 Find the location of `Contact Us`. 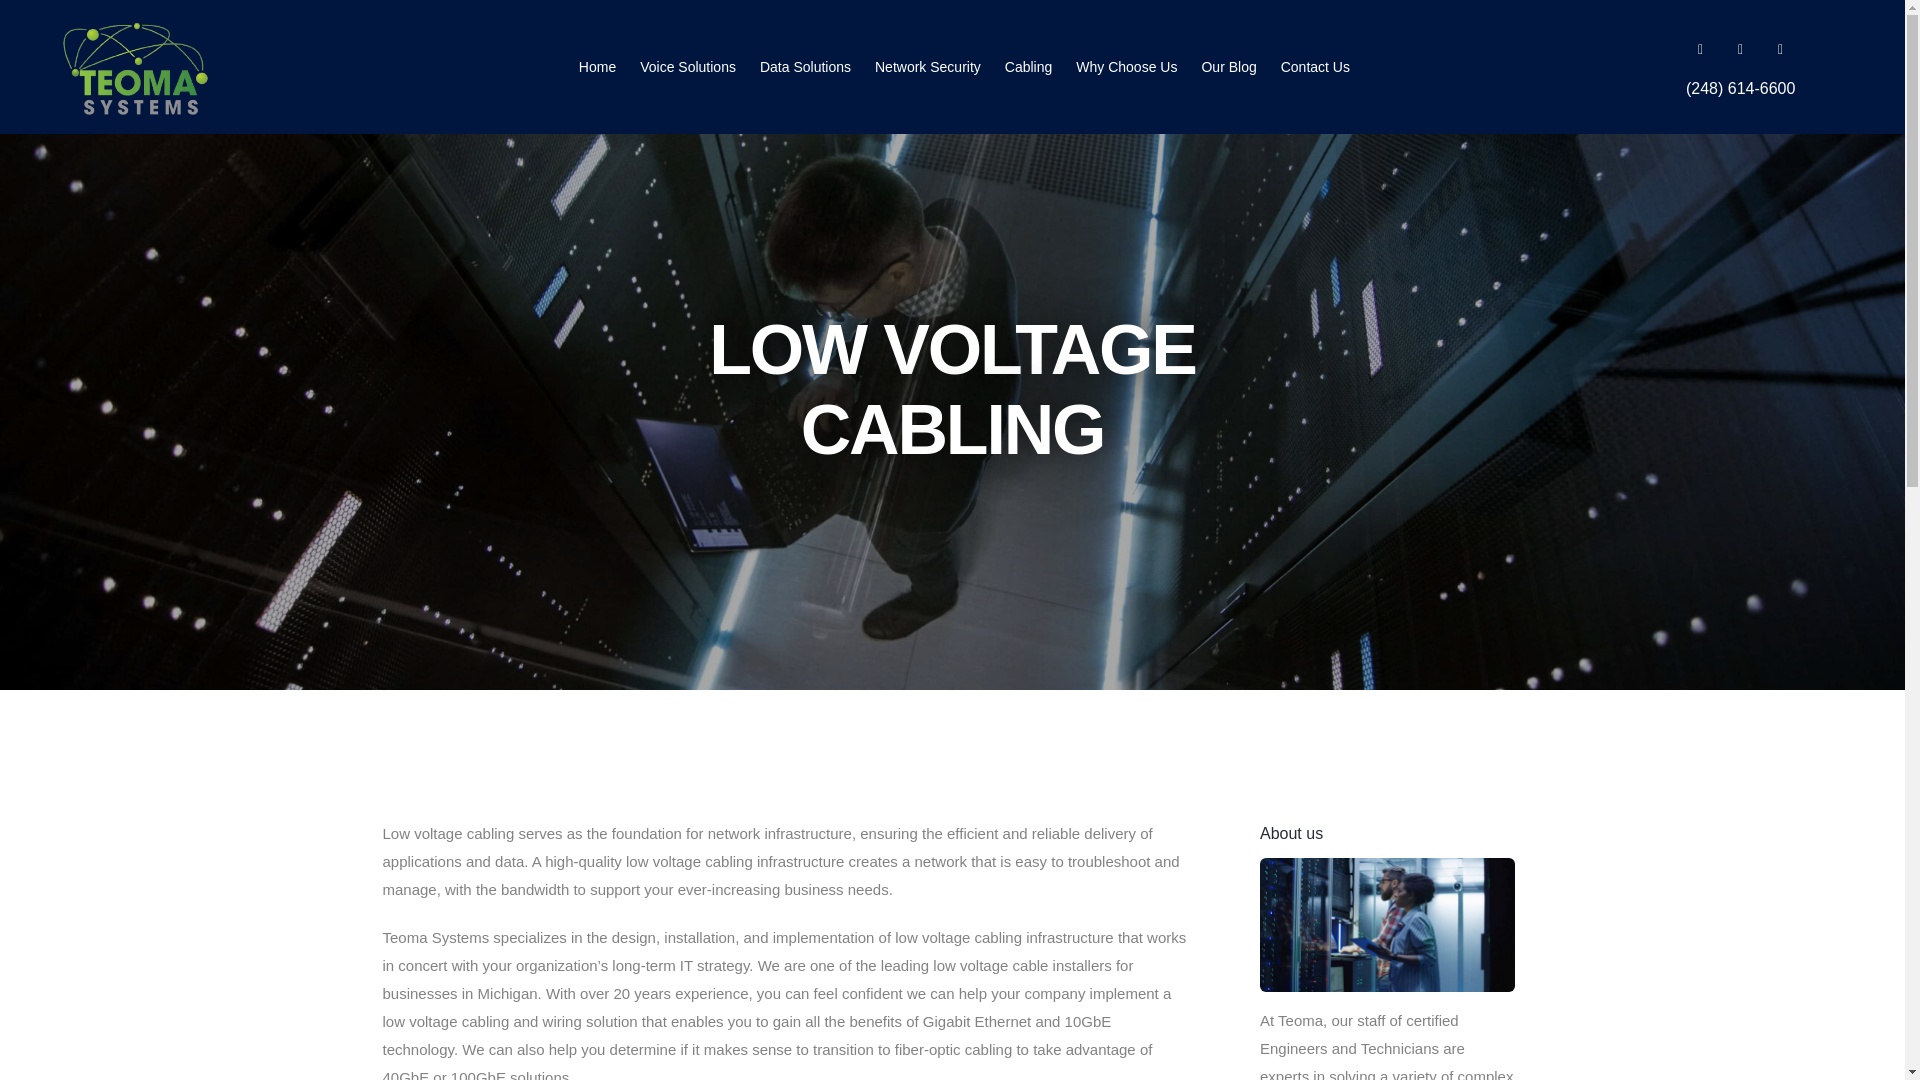

Contact Us is located at coordinates (1314, 66).